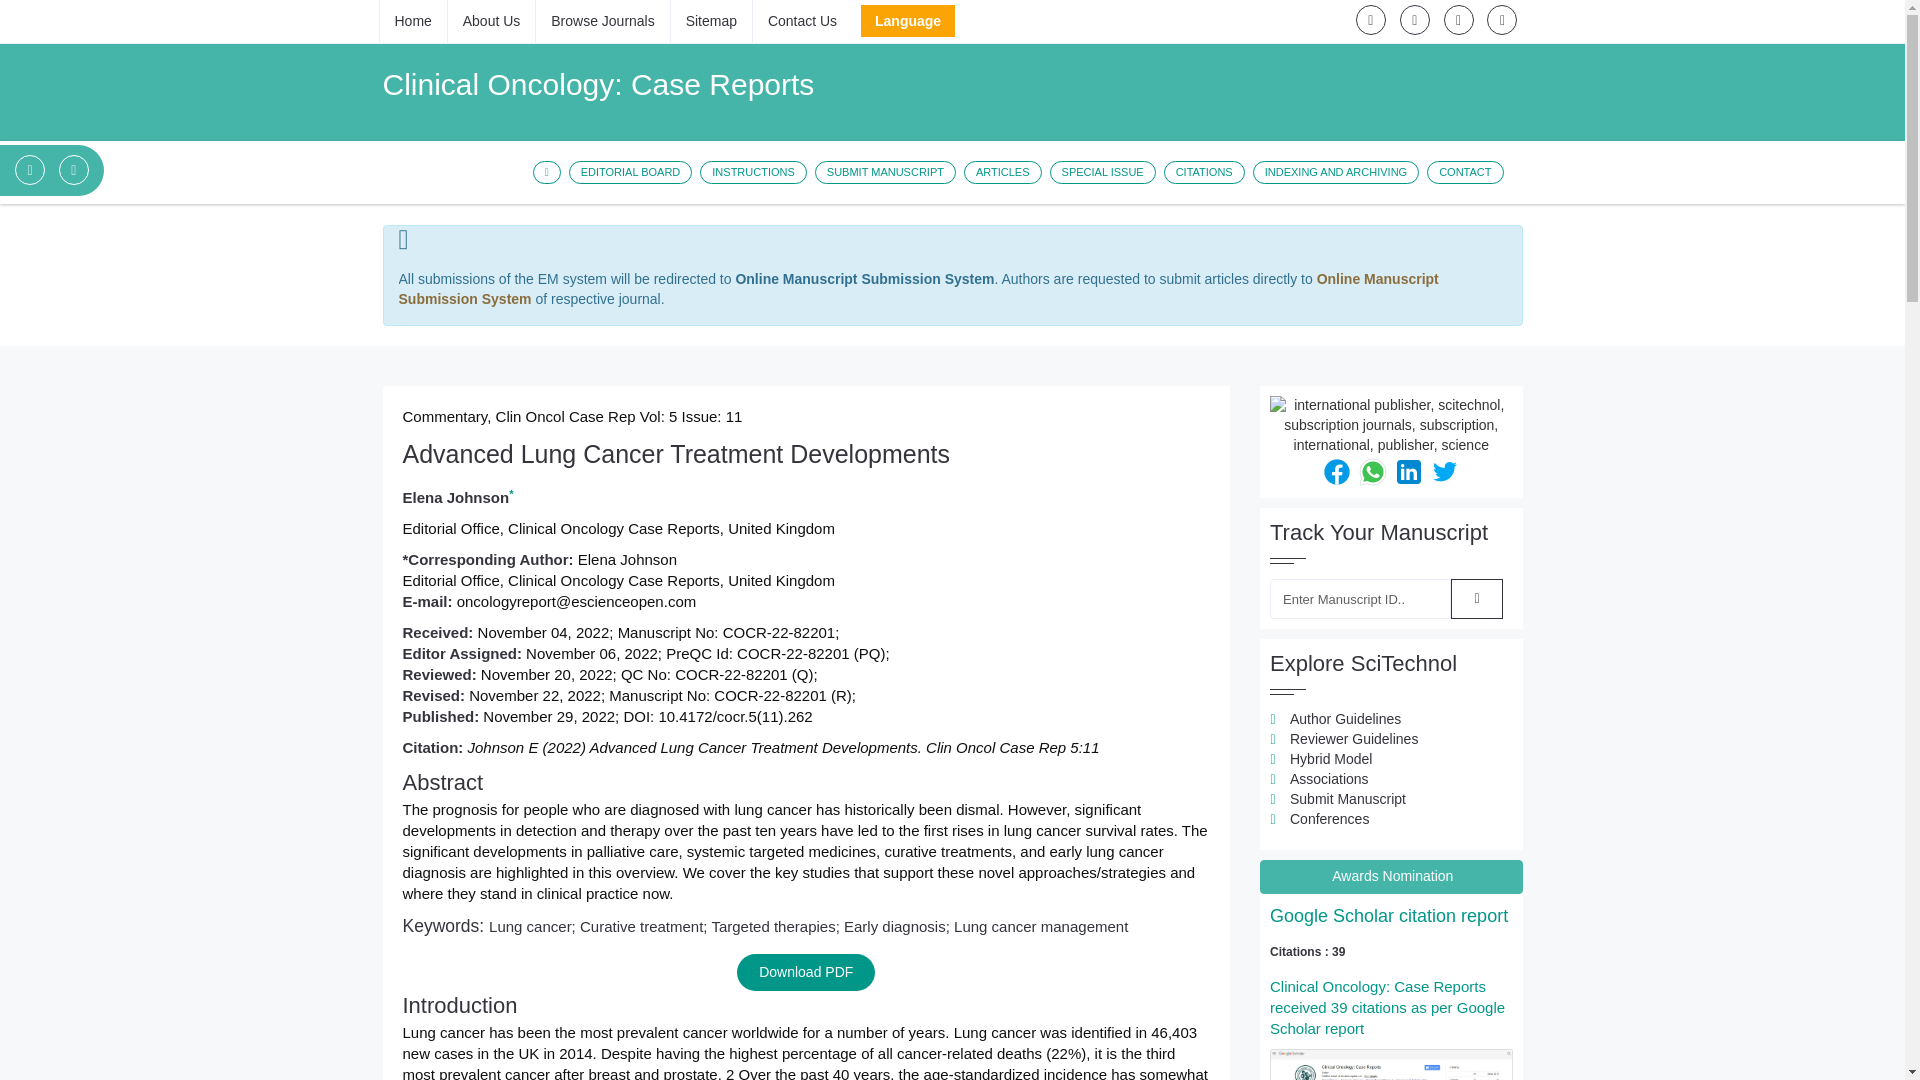 This screenshot has width=1920, height=1080. I want to click on Click here, so click(1388, 916).